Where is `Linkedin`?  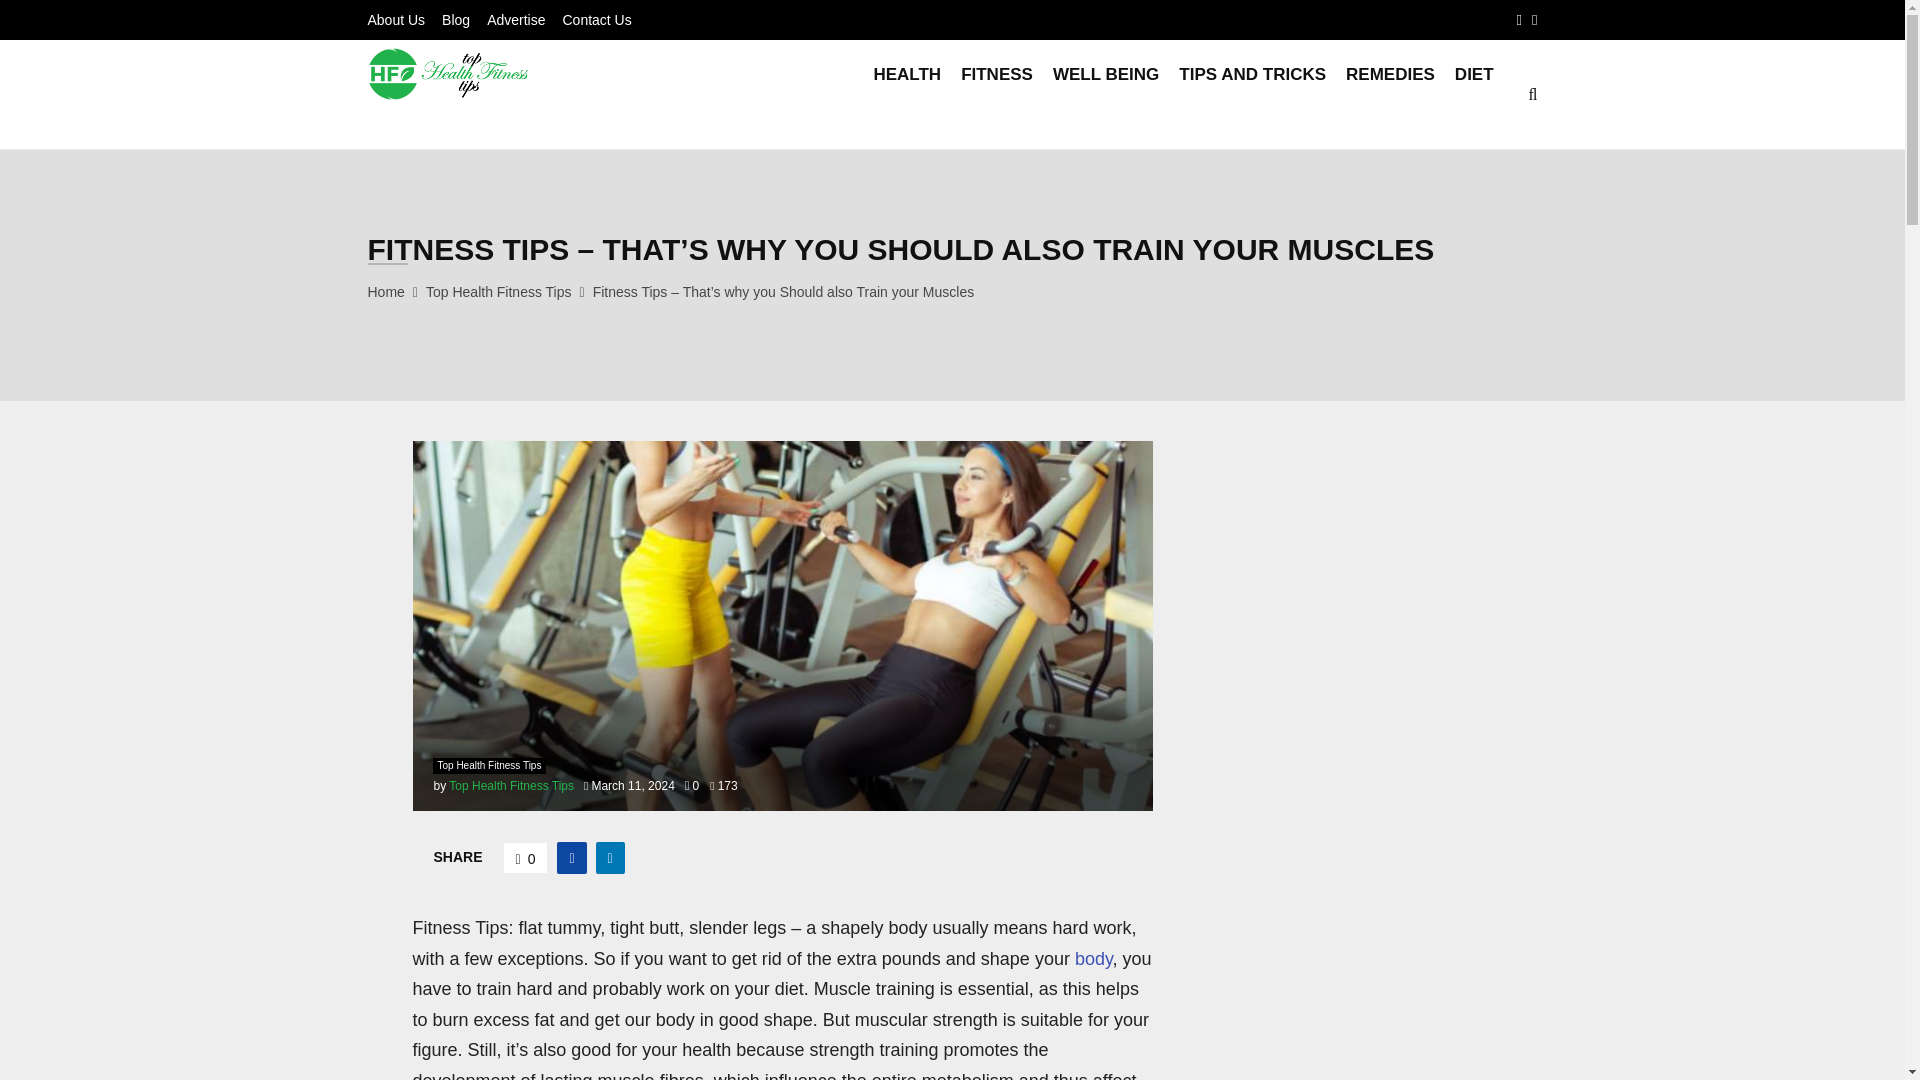
Linkedin is located at coordinates (1534, 20).